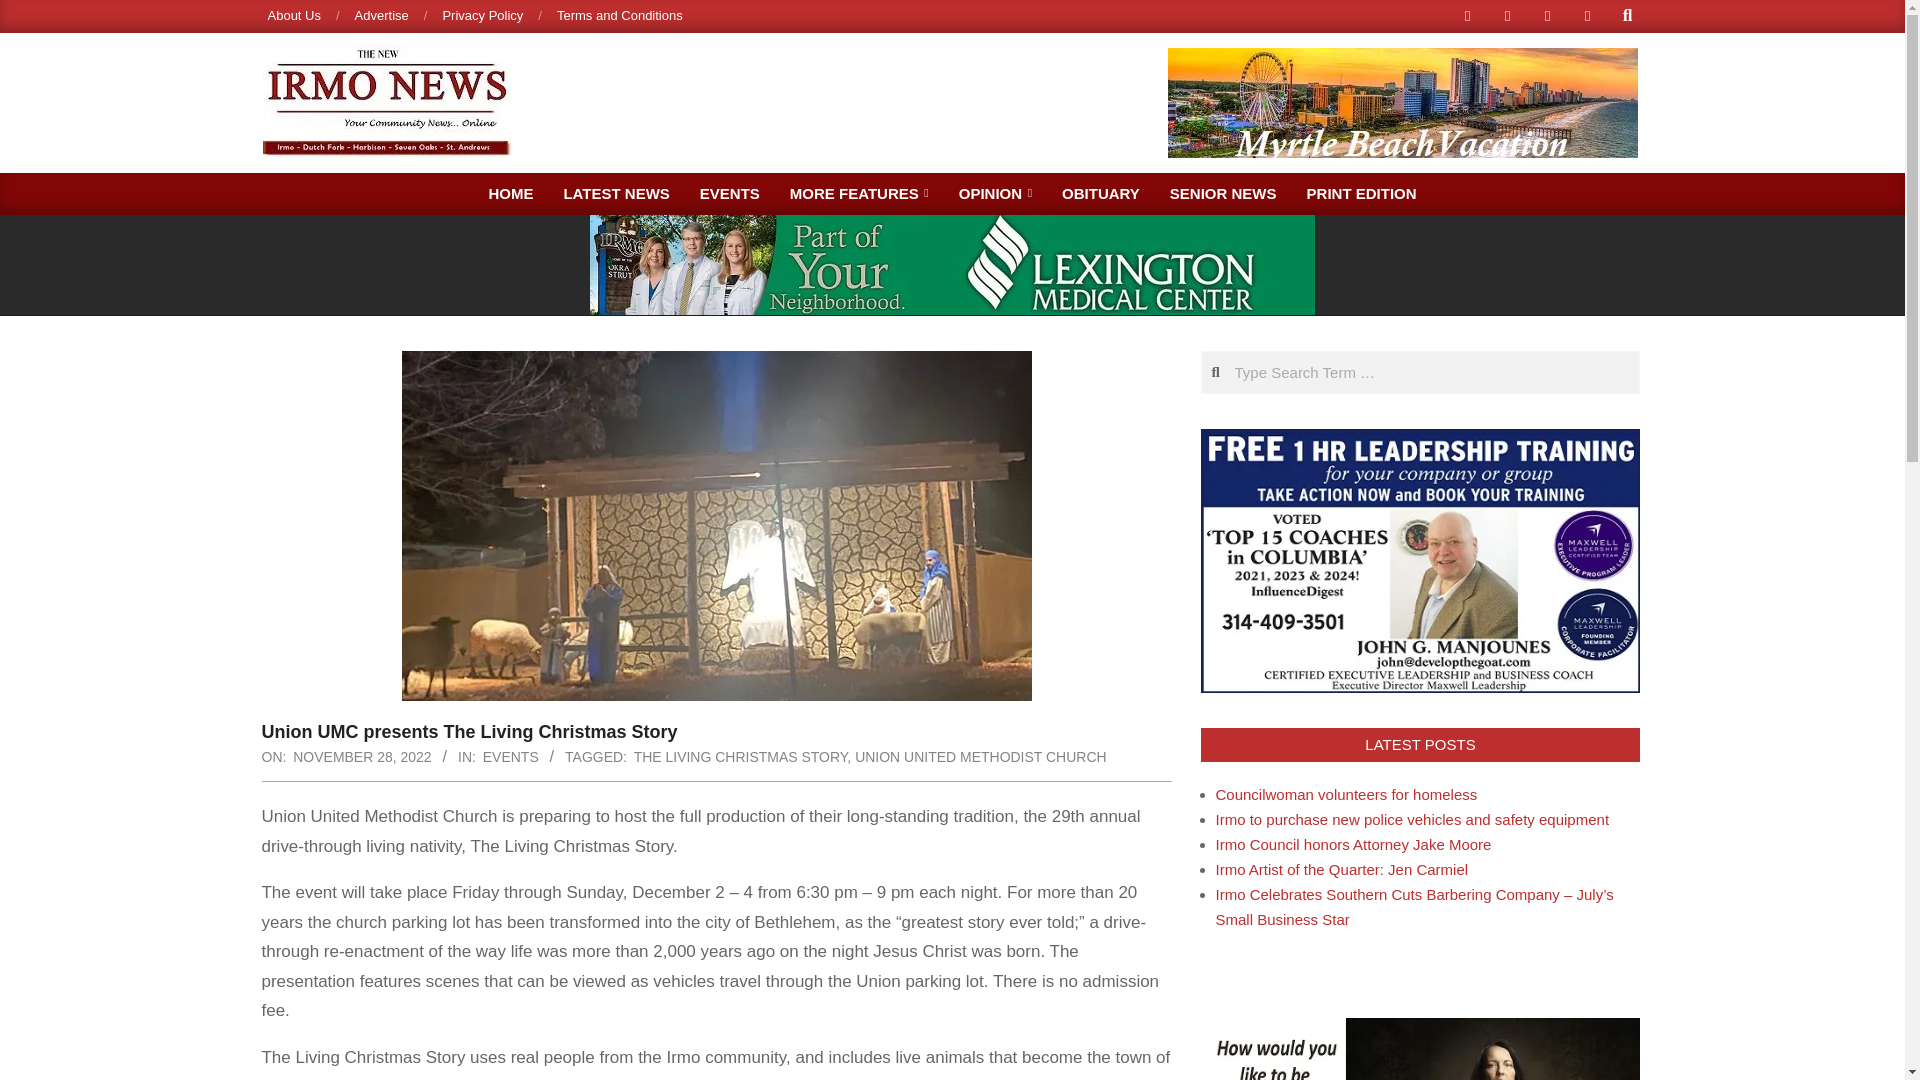  What do you see at coordinates (510, 193) in the screenshot?
I see `HOME` at bounding box center [510, 193].